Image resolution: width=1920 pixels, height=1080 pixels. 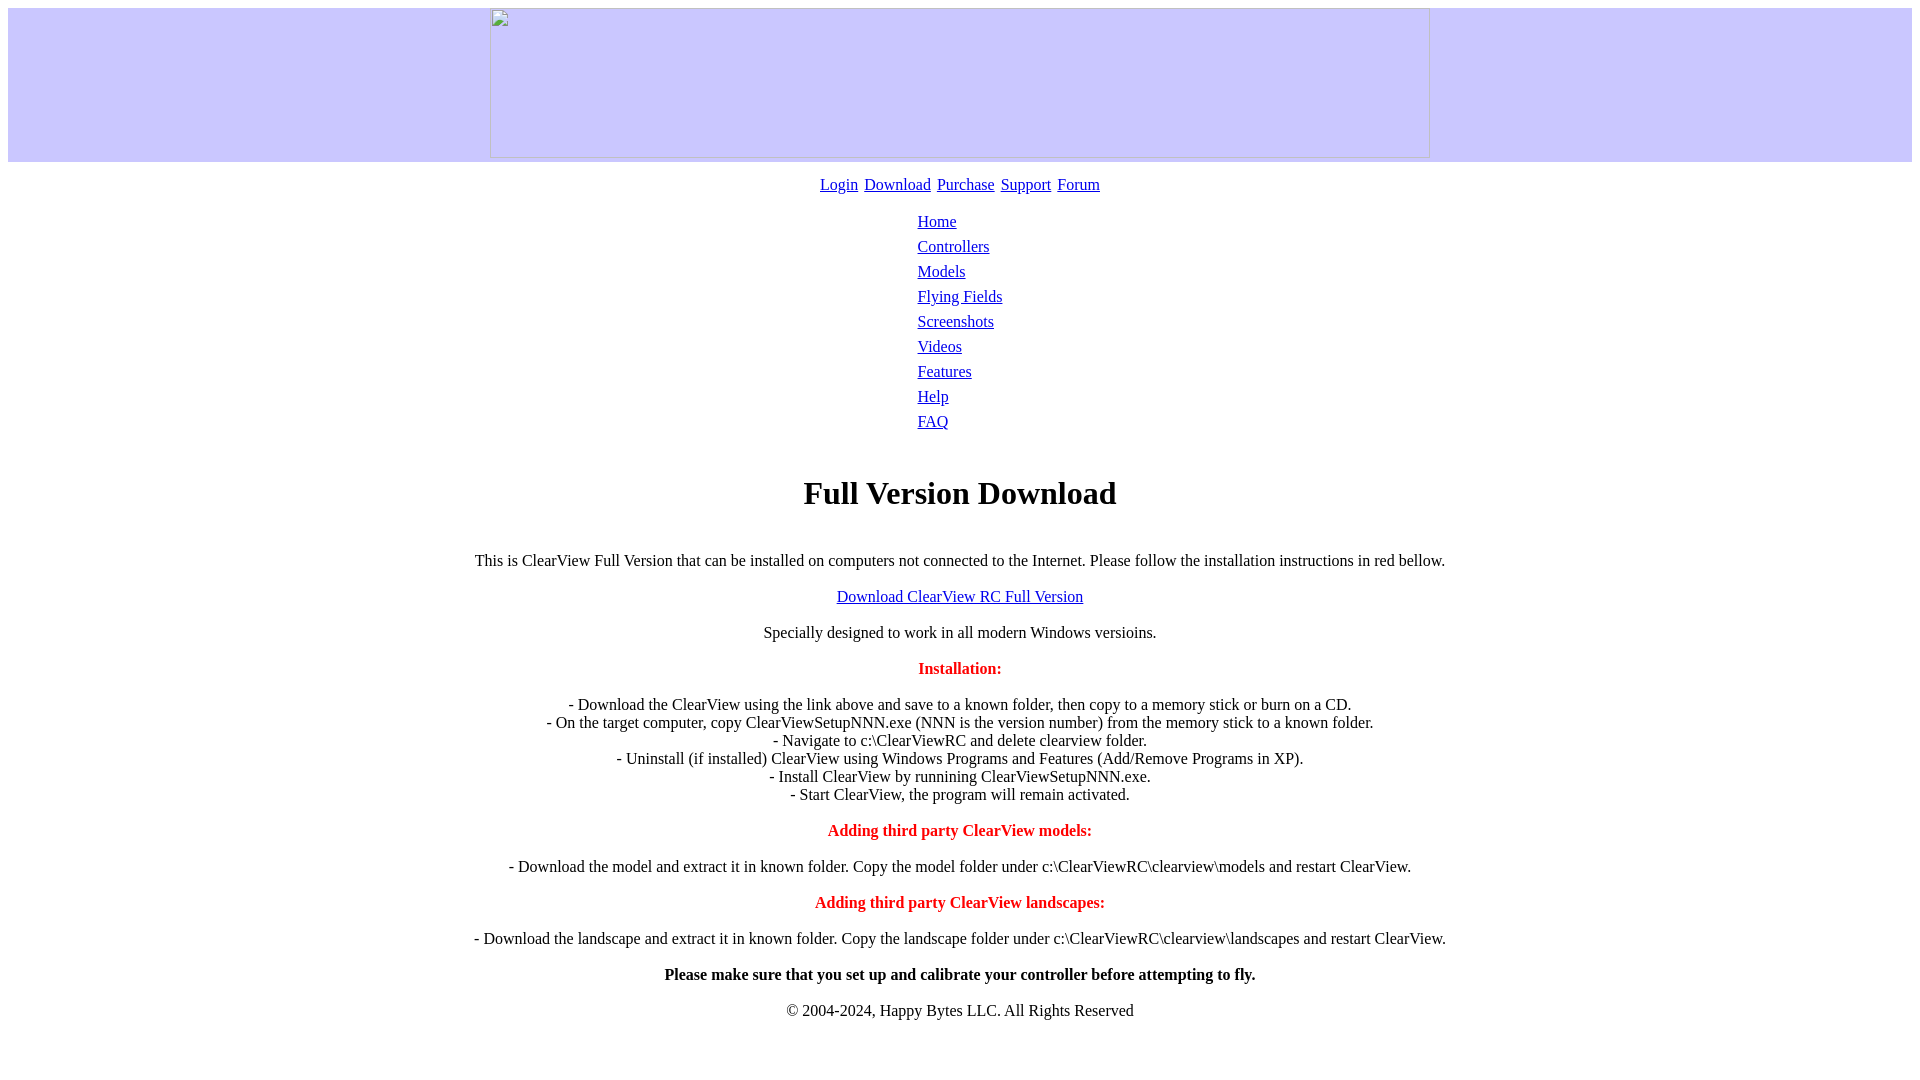 What do you see at coordinates (939, 346) in the screenshot?
I see `Videos` at bounding box center [939, 346].